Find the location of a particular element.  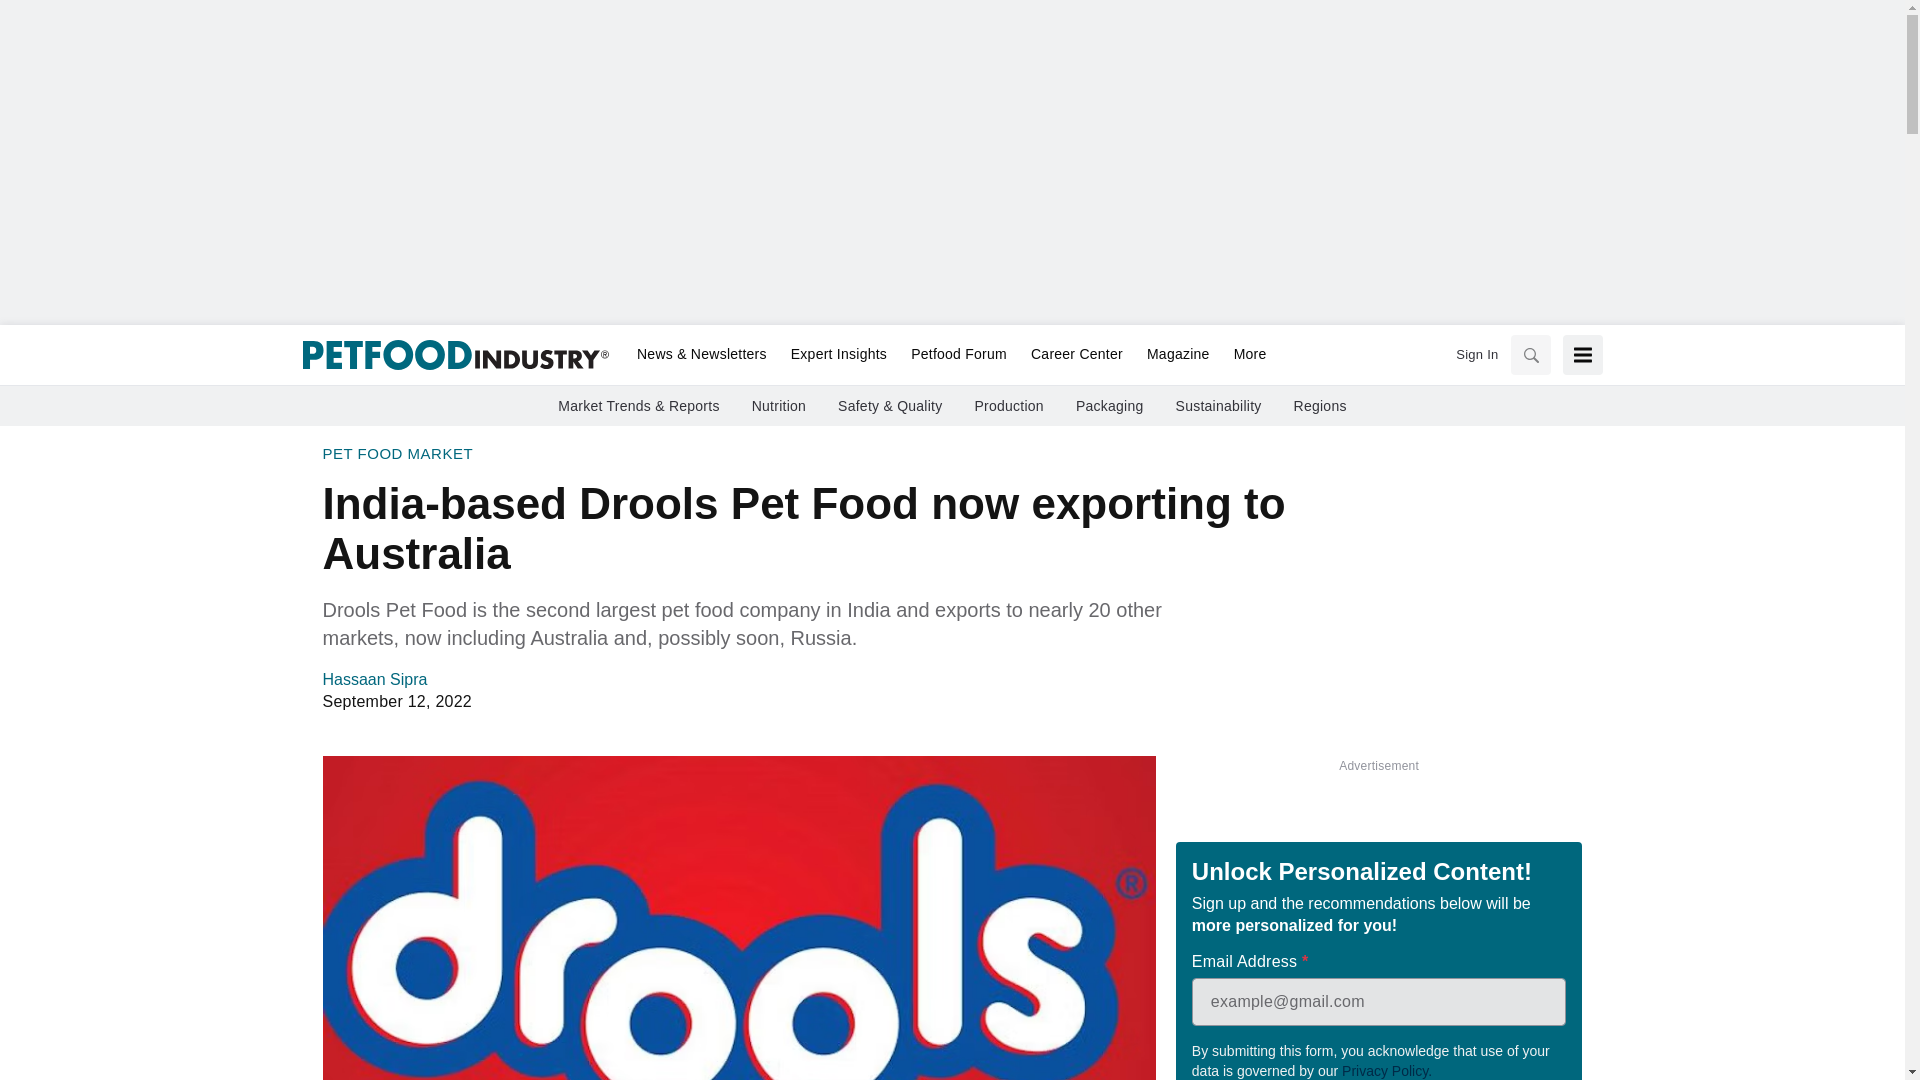

Expert Insights is located at coordinates (838, 355).